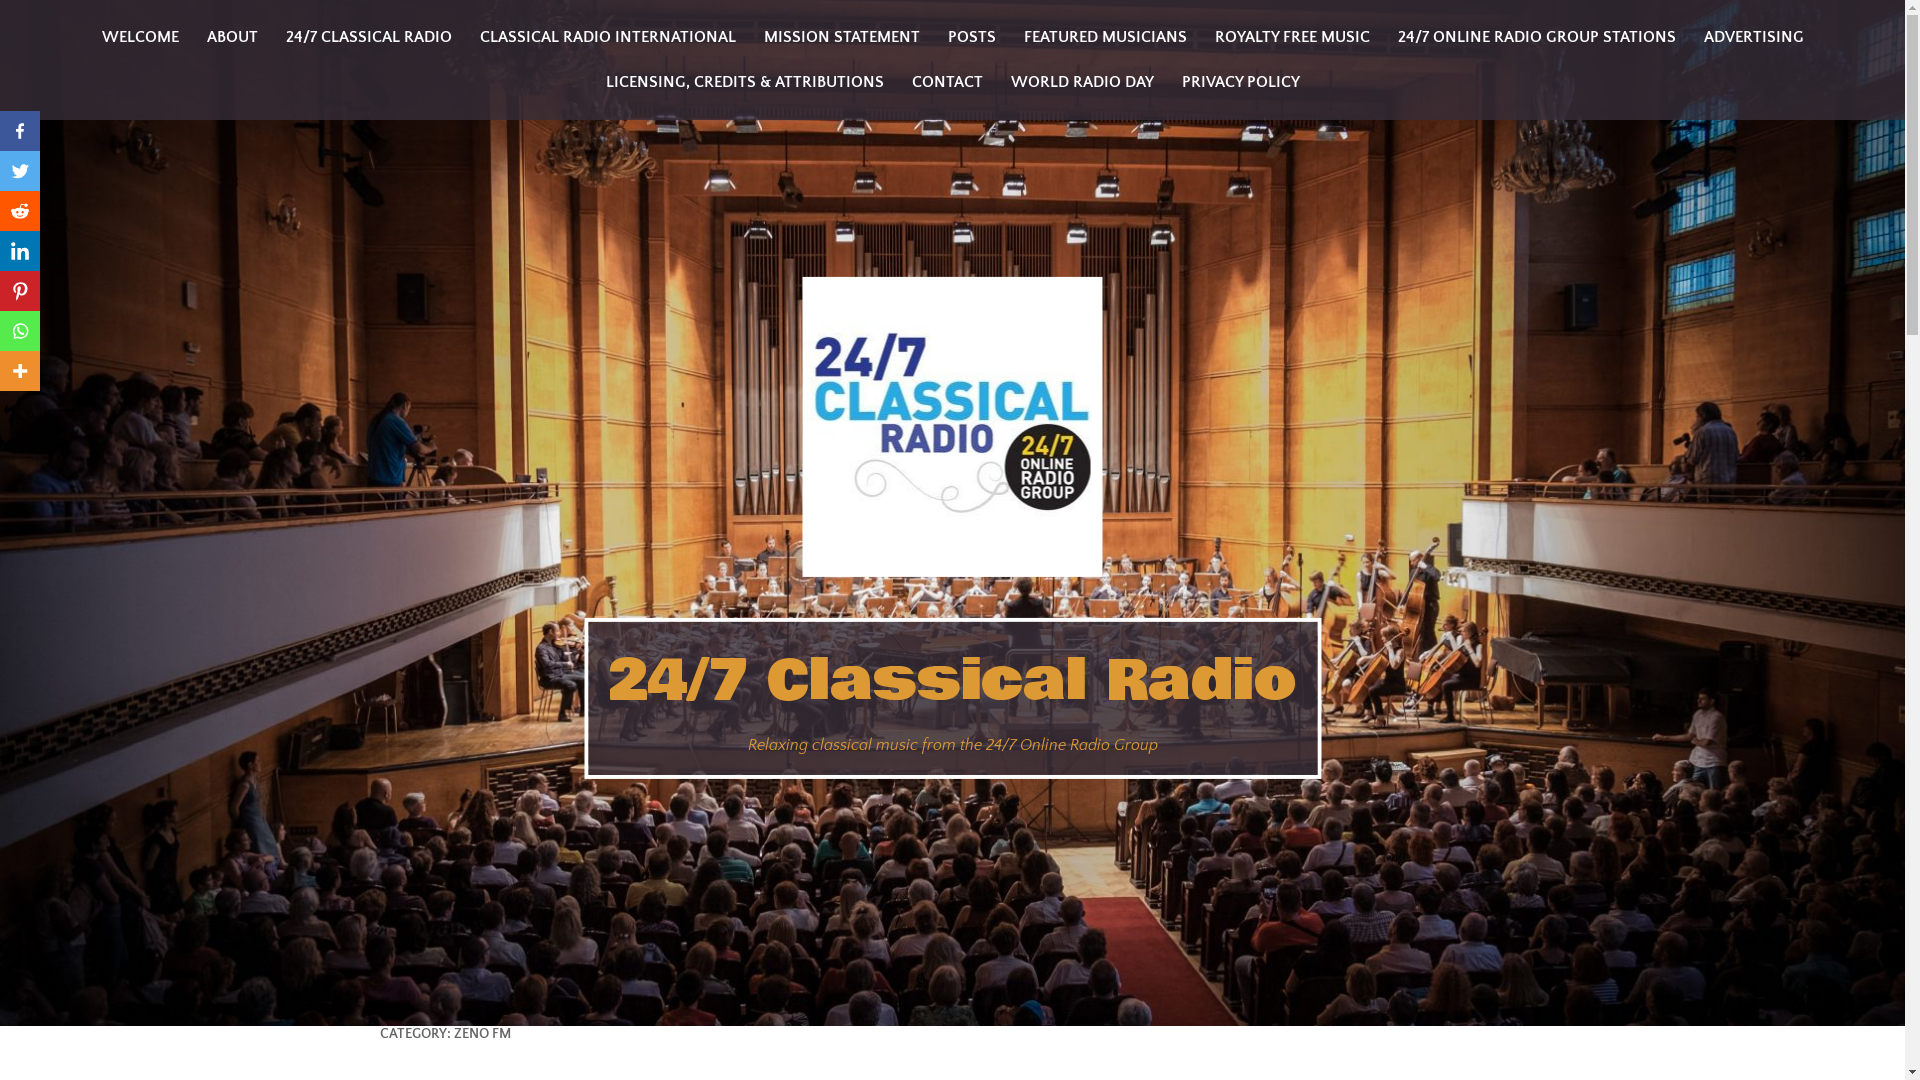 The height and width of the screenshot is (1080, 1920). What do you see at coordinates (1292, 38) in the screenshot?
I see `ROYALTY FREE MUSIC` at bounding box center [1292, 38].